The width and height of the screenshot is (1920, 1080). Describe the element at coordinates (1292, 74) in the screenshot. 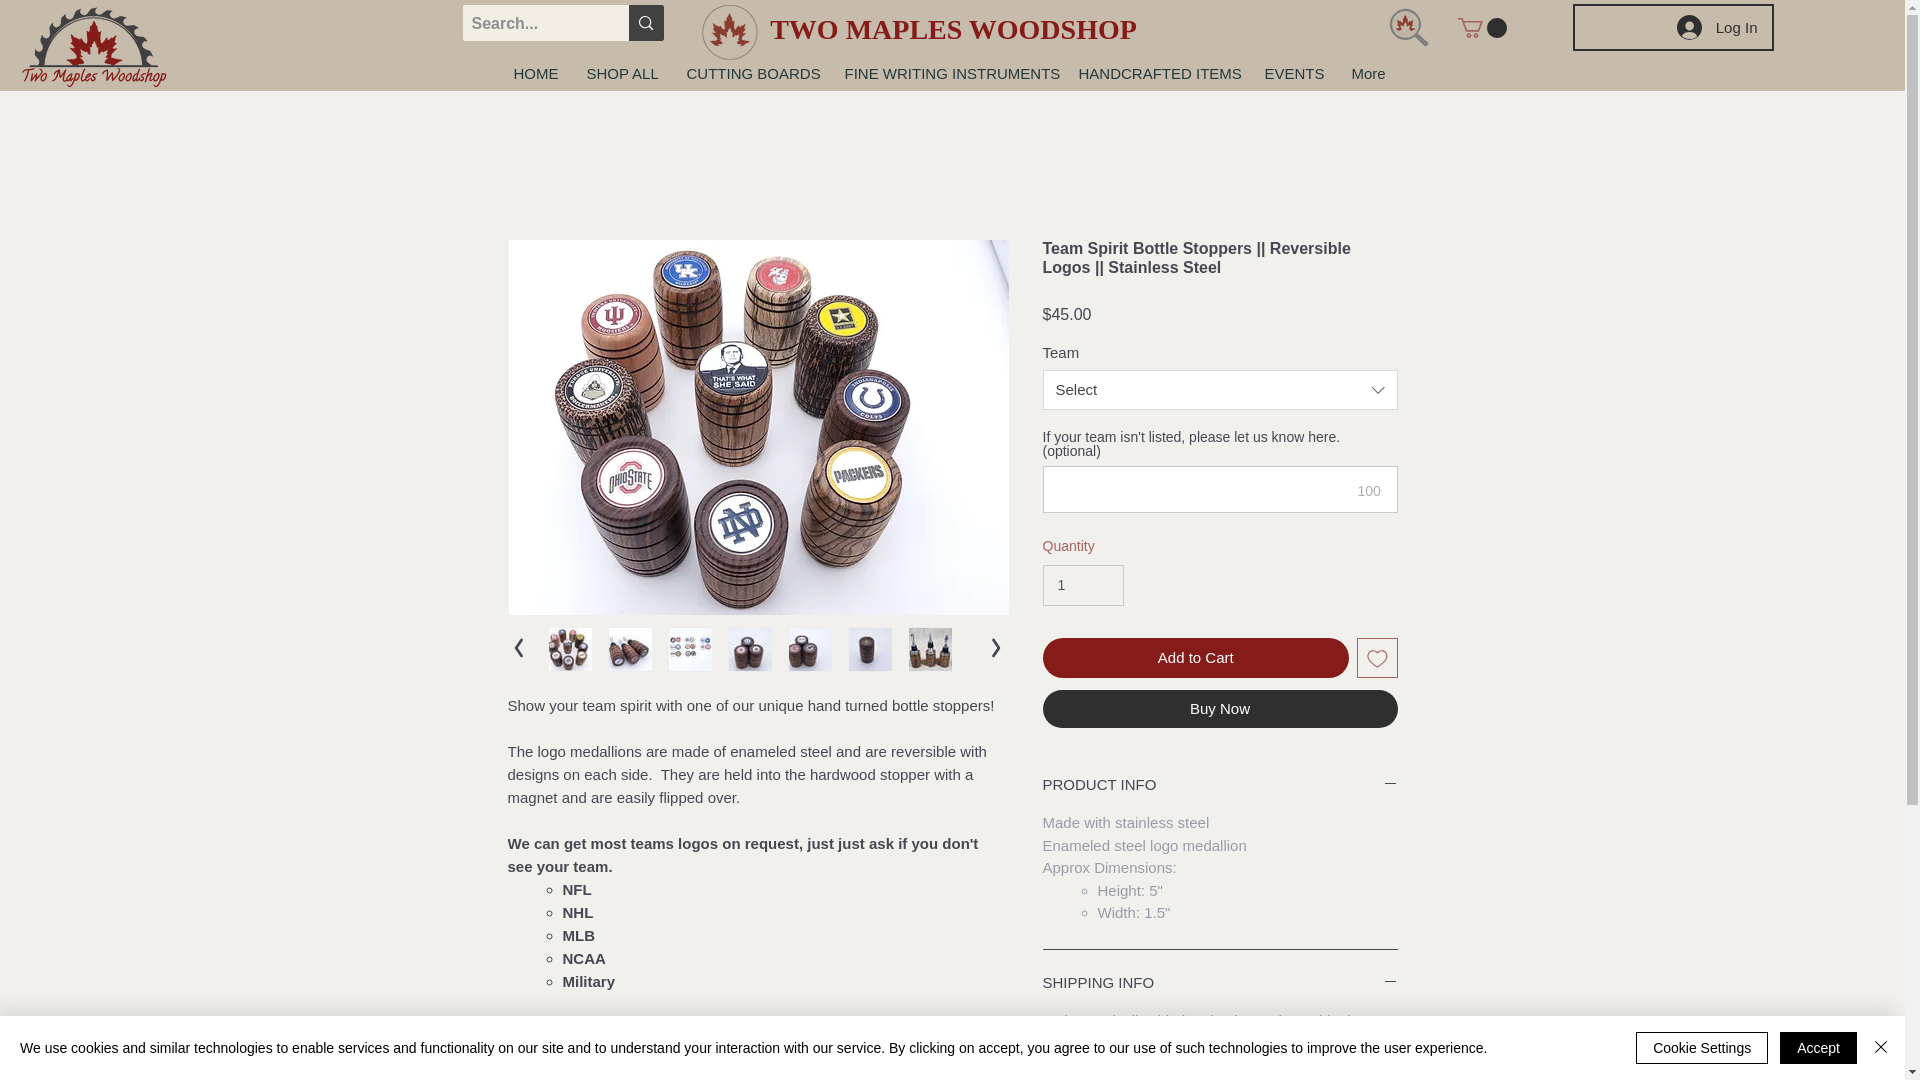

I see `EVENTS` at that location.